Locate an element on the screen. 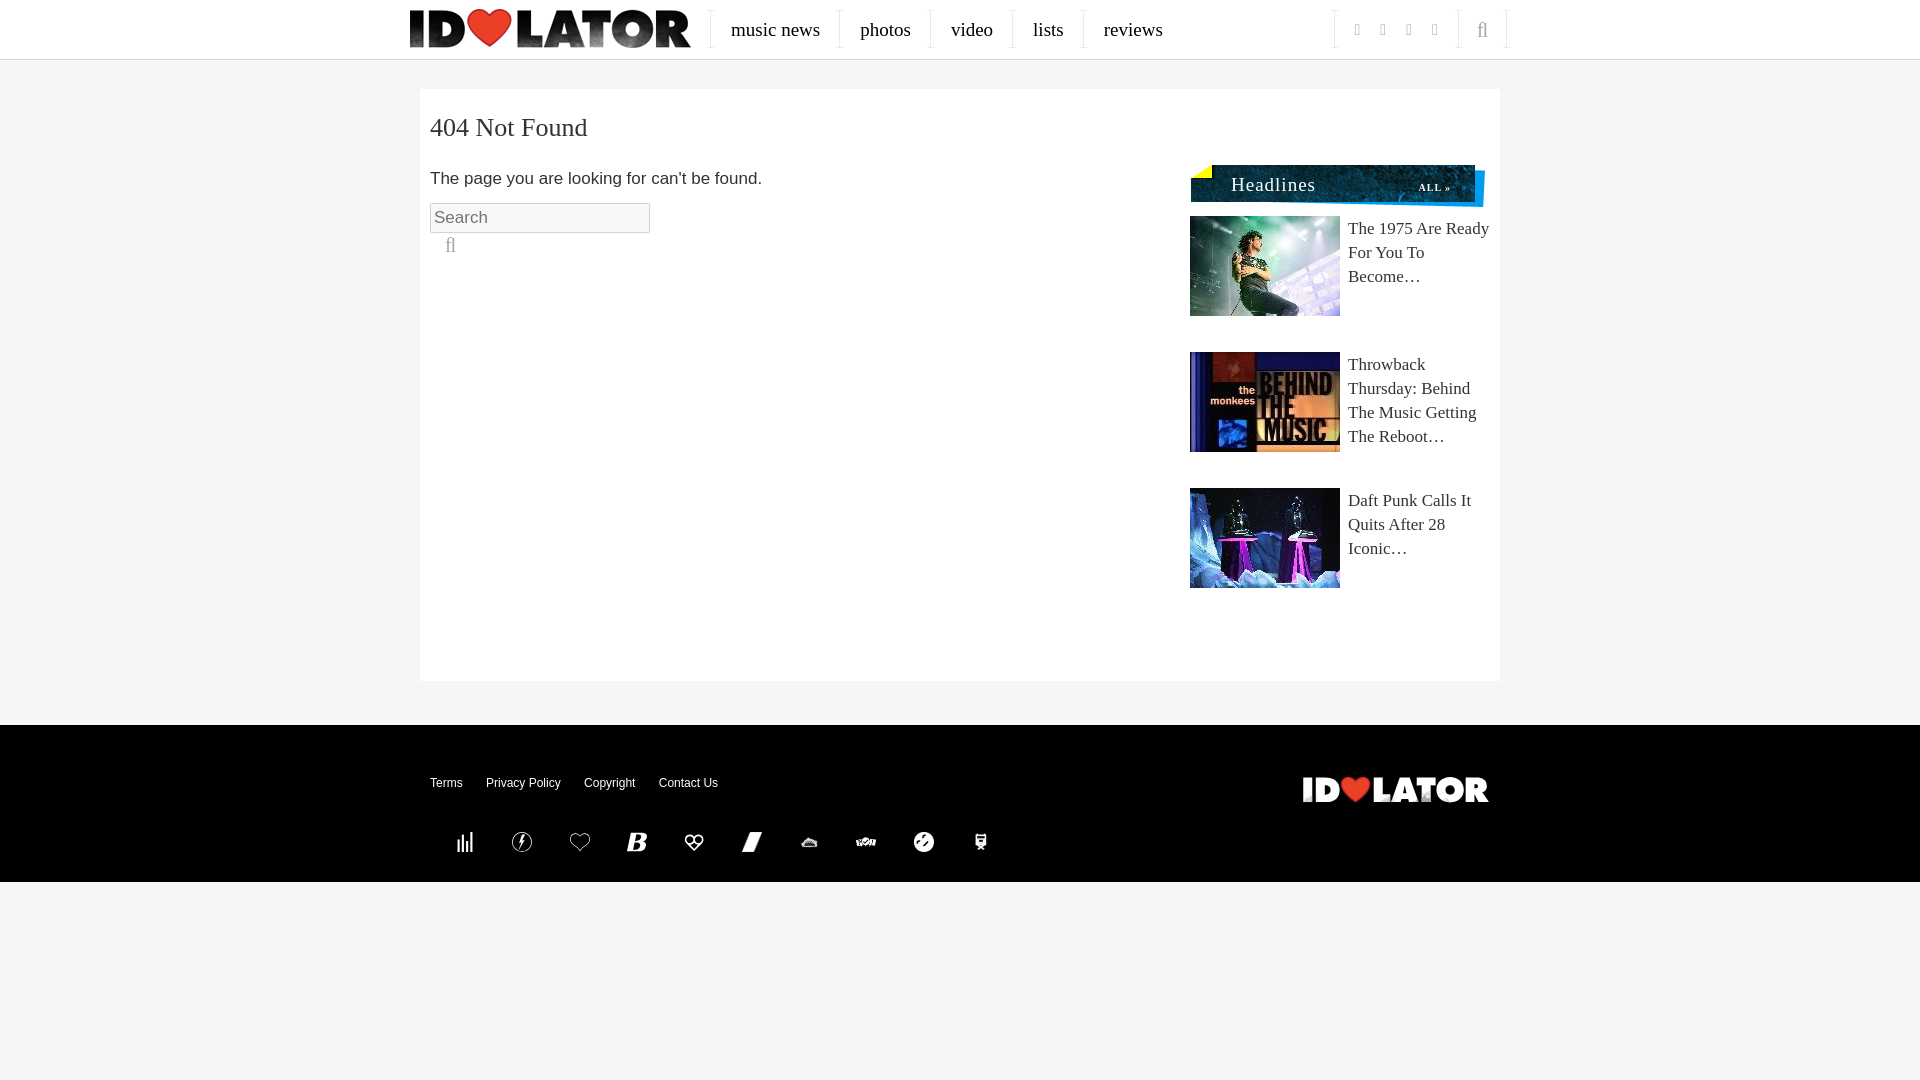 Image resolution: width=1920 pixels, height=1080 pixels. Buzznet is located at coordinates (522, 841).